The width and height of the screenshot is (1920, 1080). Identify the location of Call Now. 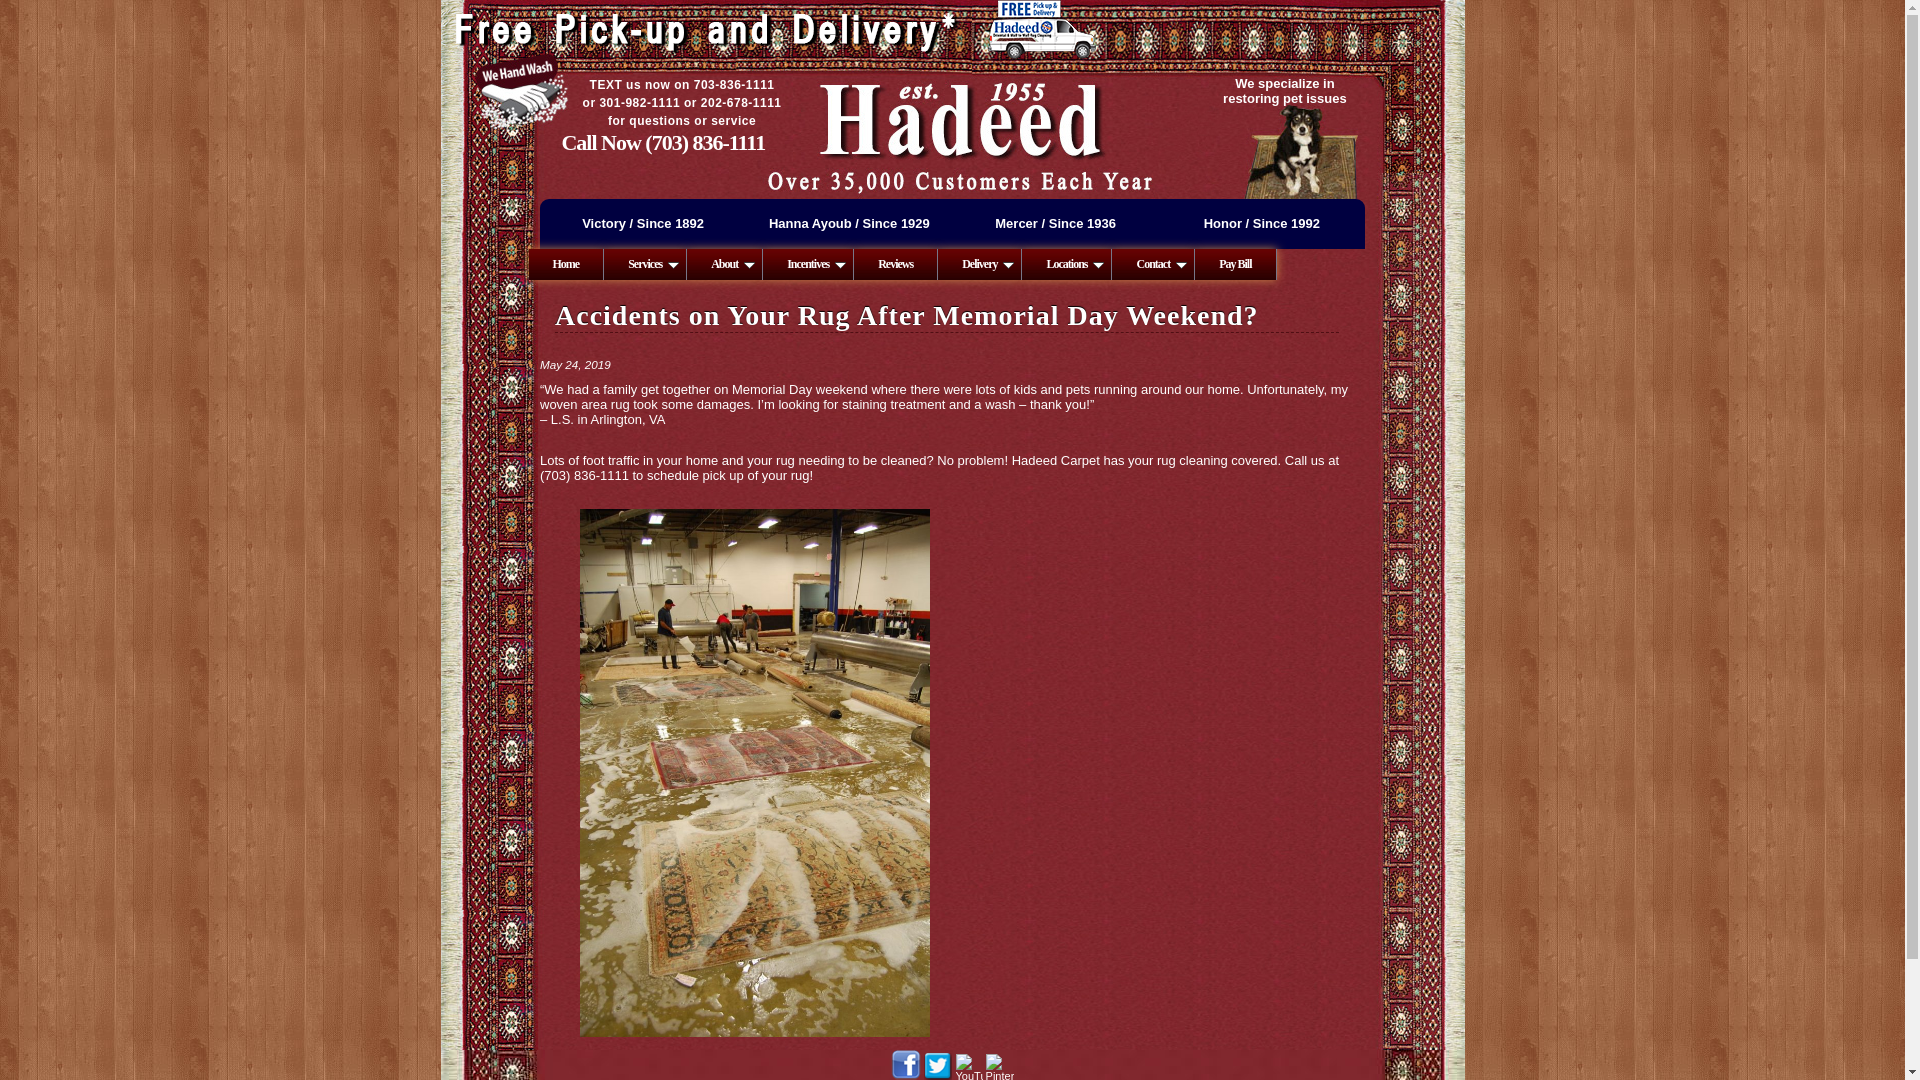
(704, 142).